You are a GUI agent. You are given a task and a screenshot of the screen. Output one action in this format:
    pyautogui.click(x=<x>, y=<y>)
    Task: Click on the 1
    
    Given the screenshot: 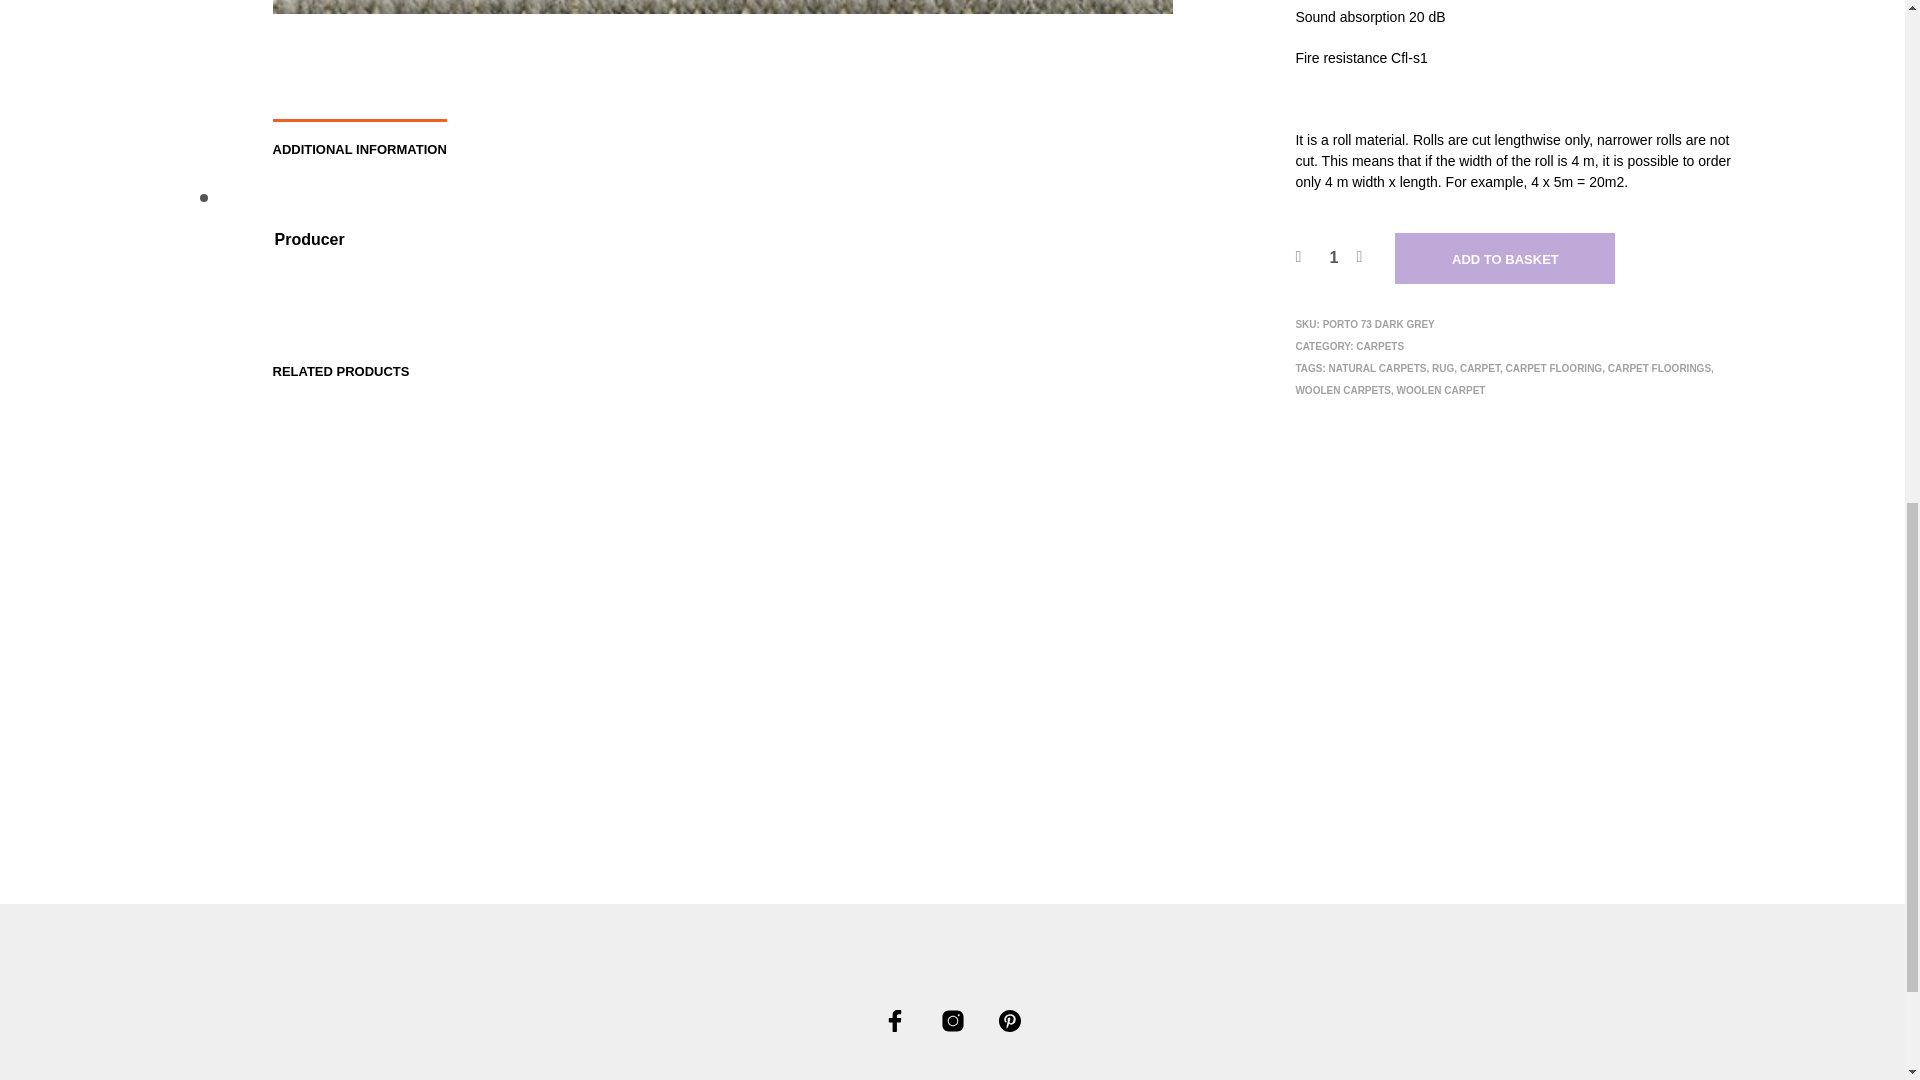 What is the action you would take?
    pyautogui.click(x=1333, y=258)
    